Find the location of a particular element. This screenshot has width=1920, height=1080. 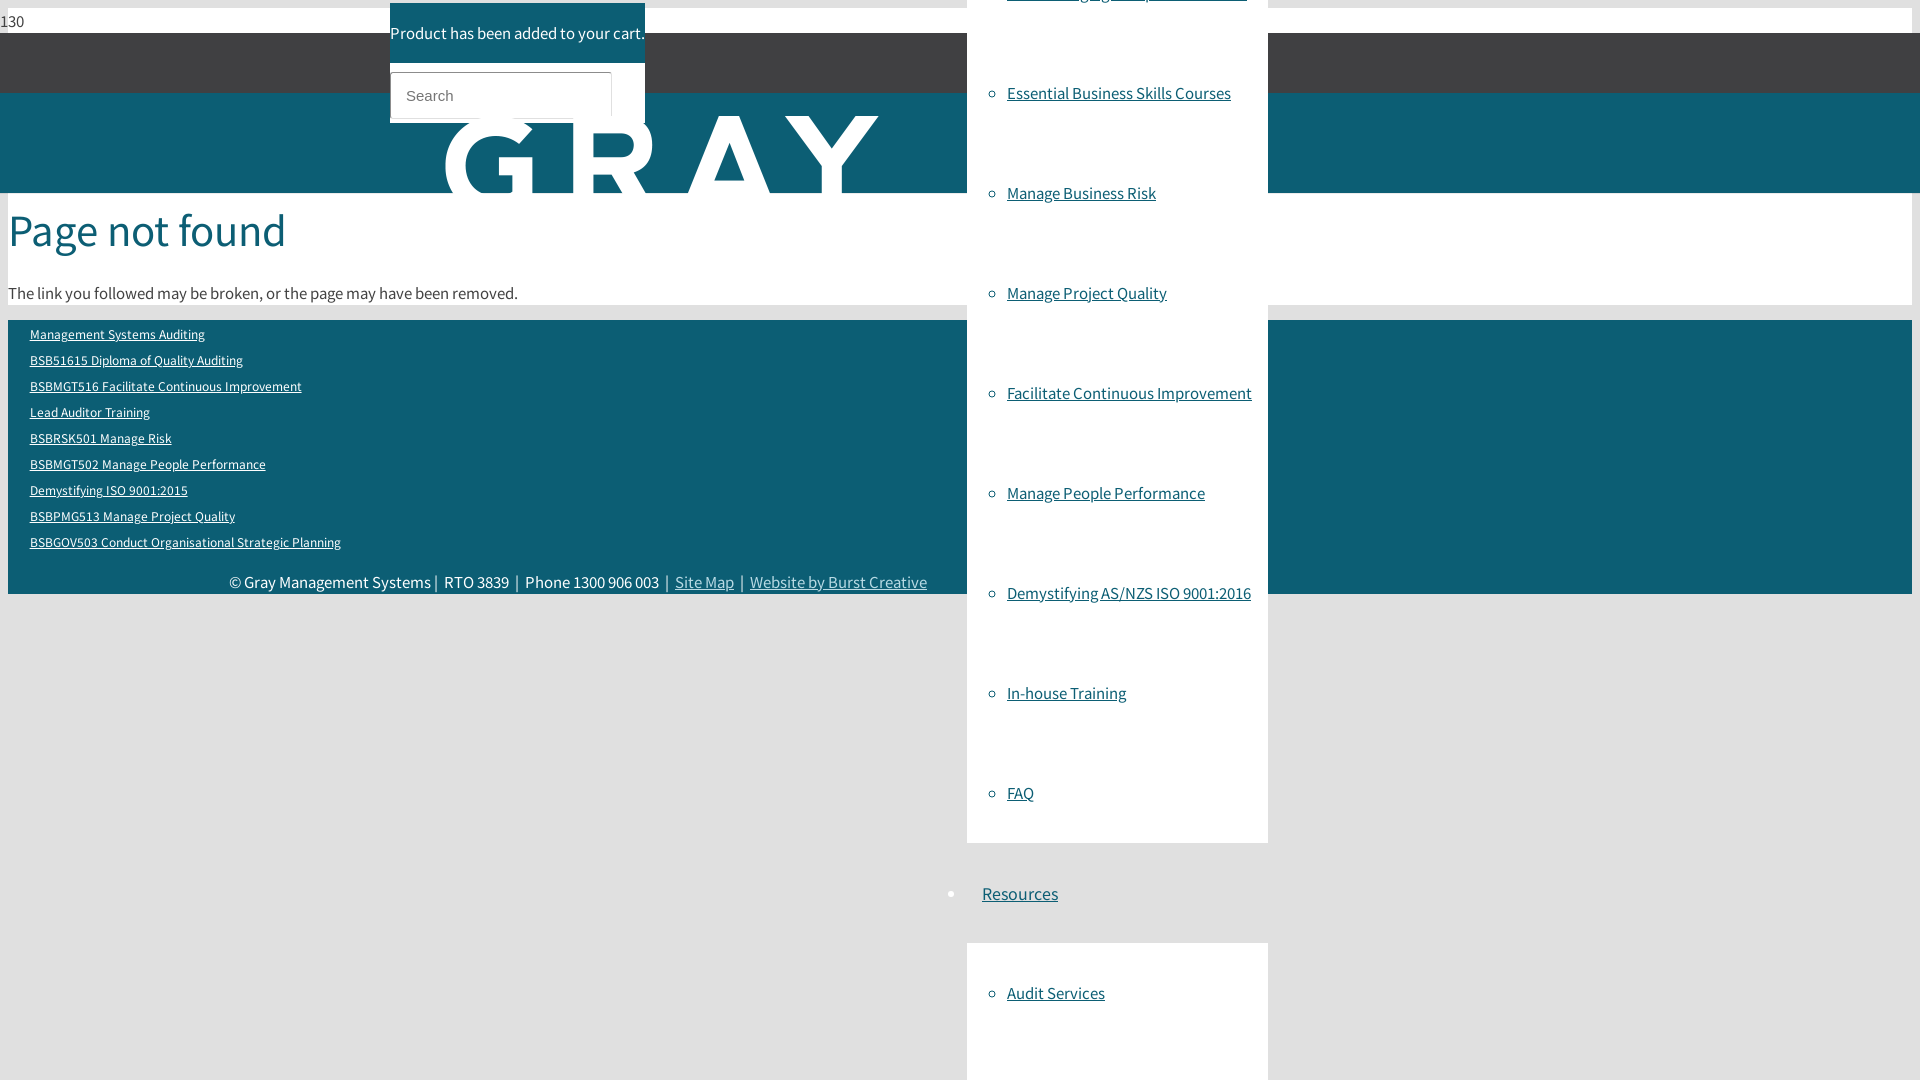

Manage Business Risk is located at coordinates (1082, 192).